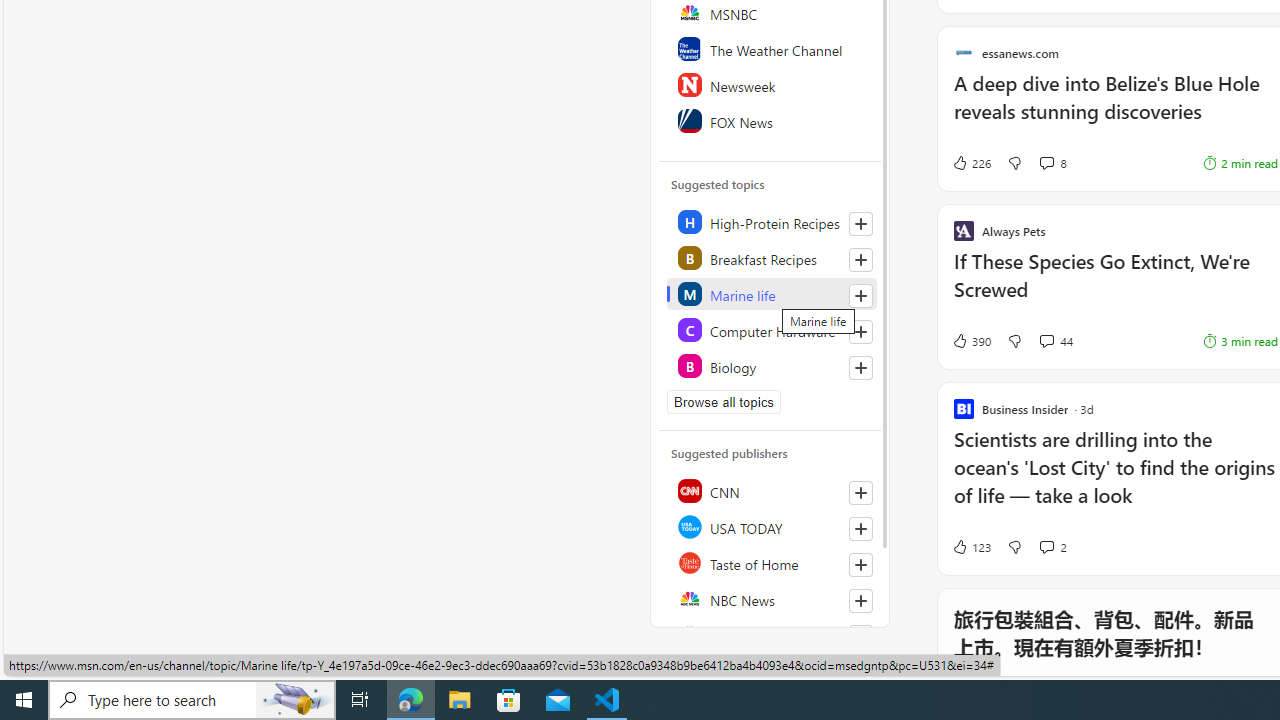  I want to click on If These Species Go Extinct, We're Screwed, so click(1115, 285).